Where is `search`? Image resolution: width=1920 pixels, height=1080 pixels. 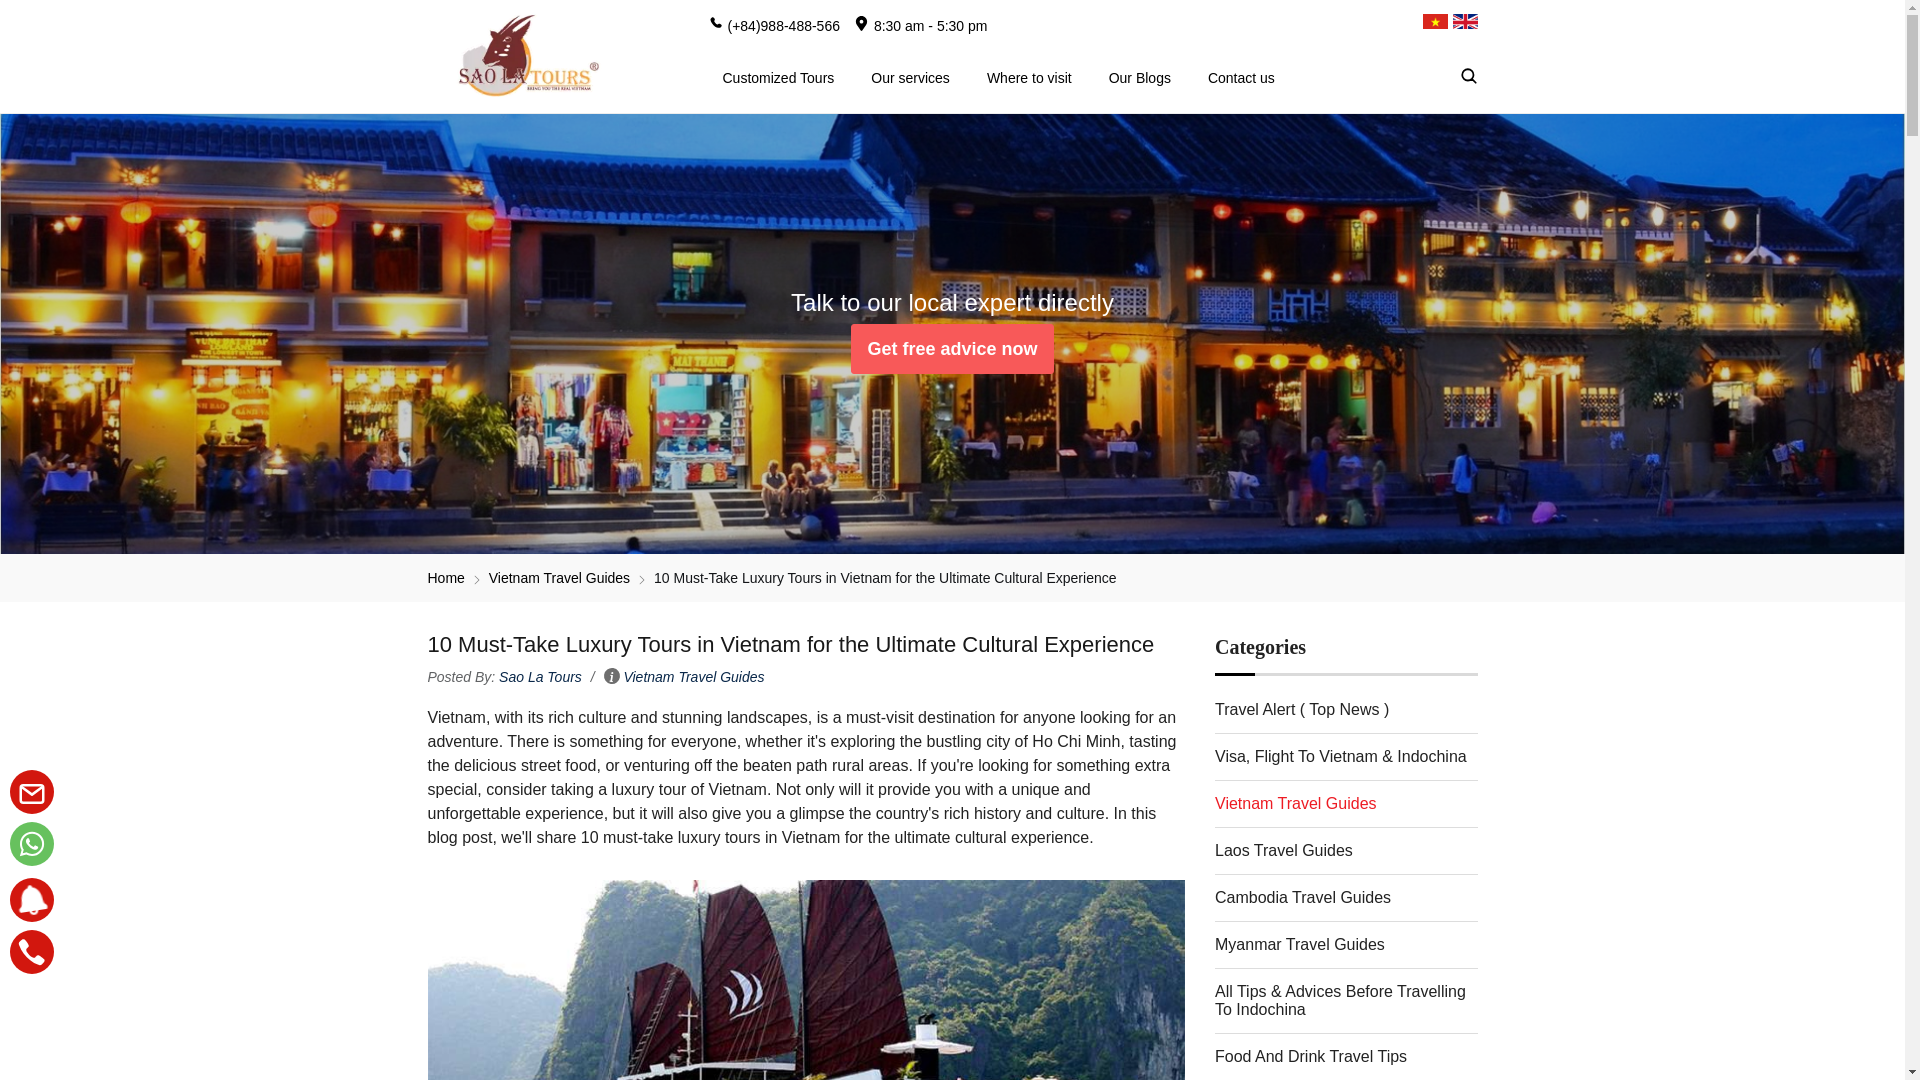
search is located at coordinates (1498, 76).